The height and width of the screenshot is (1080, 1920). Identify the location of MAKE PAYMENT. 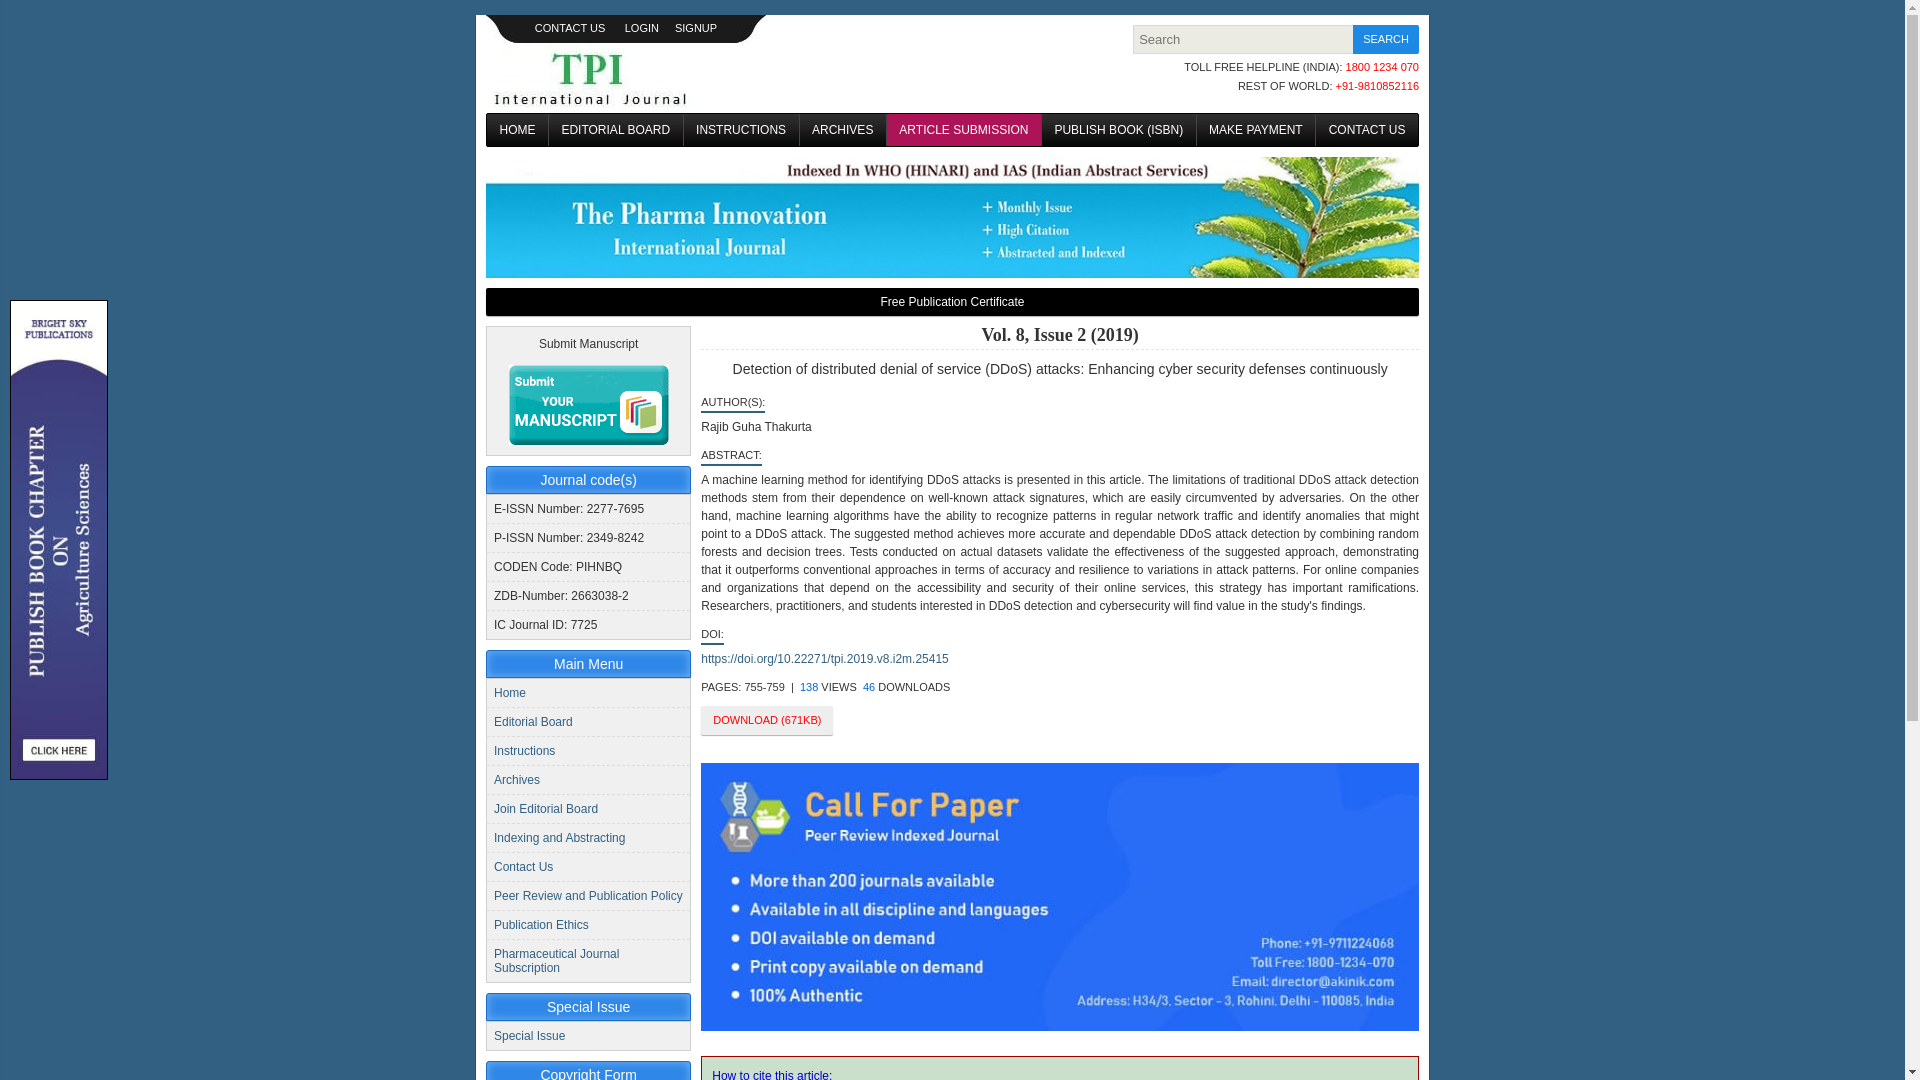
(1256, 130).